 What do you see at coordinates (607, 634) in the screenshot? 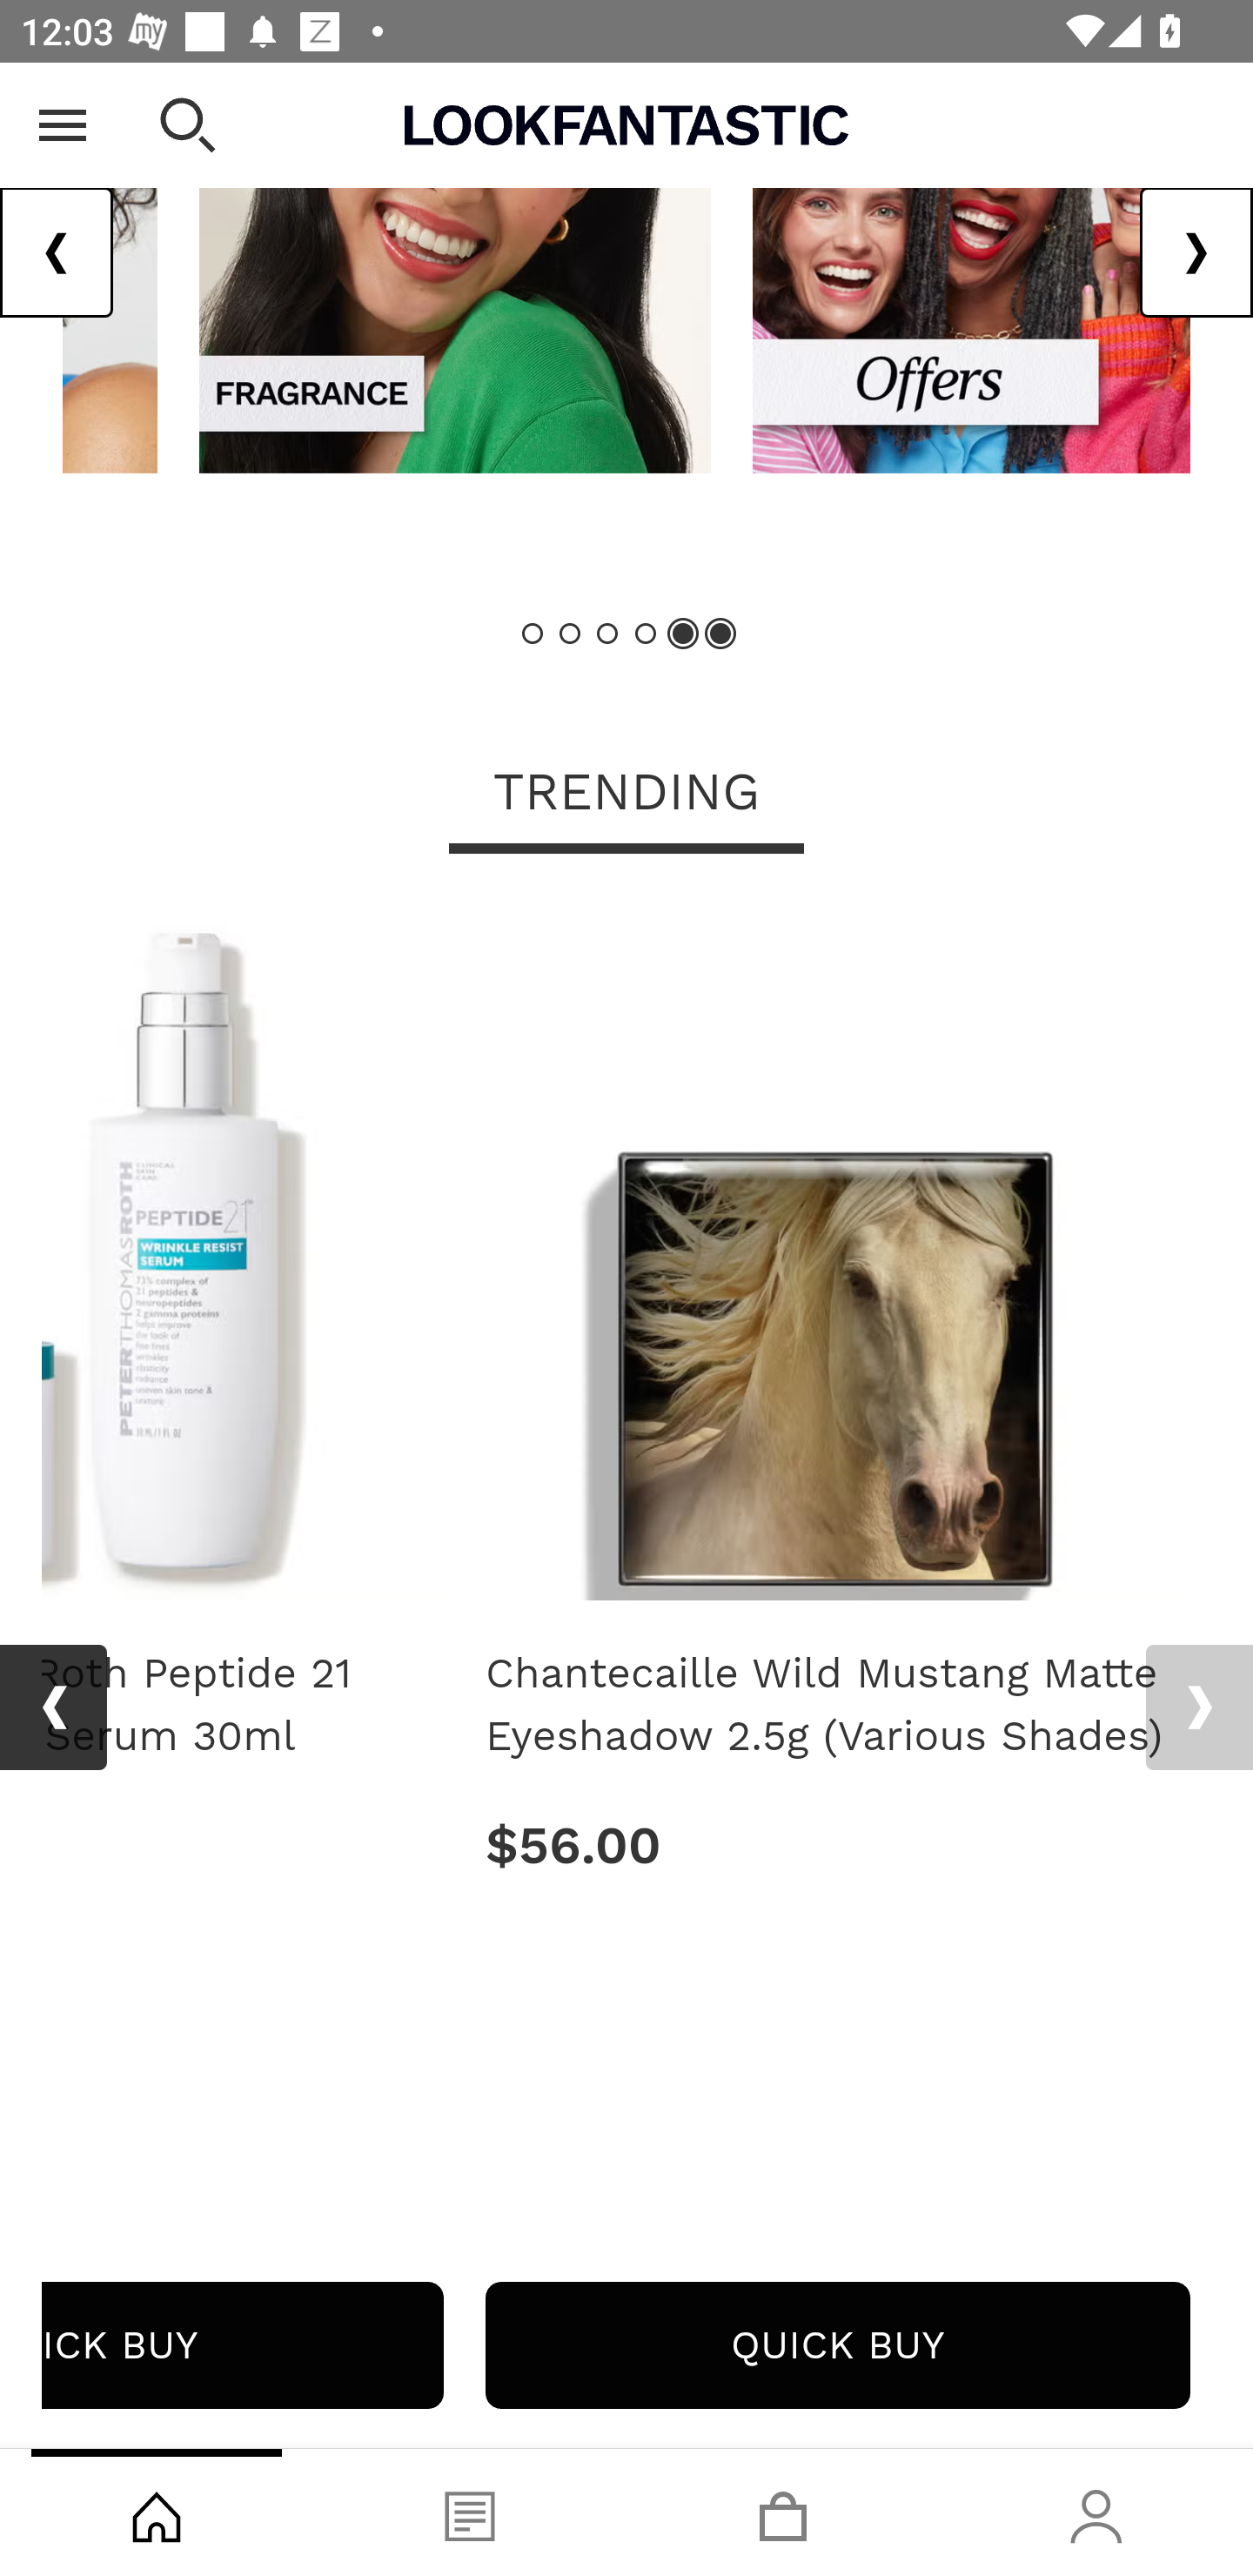
I see `Slide 3` at bounding box center [607, 634].